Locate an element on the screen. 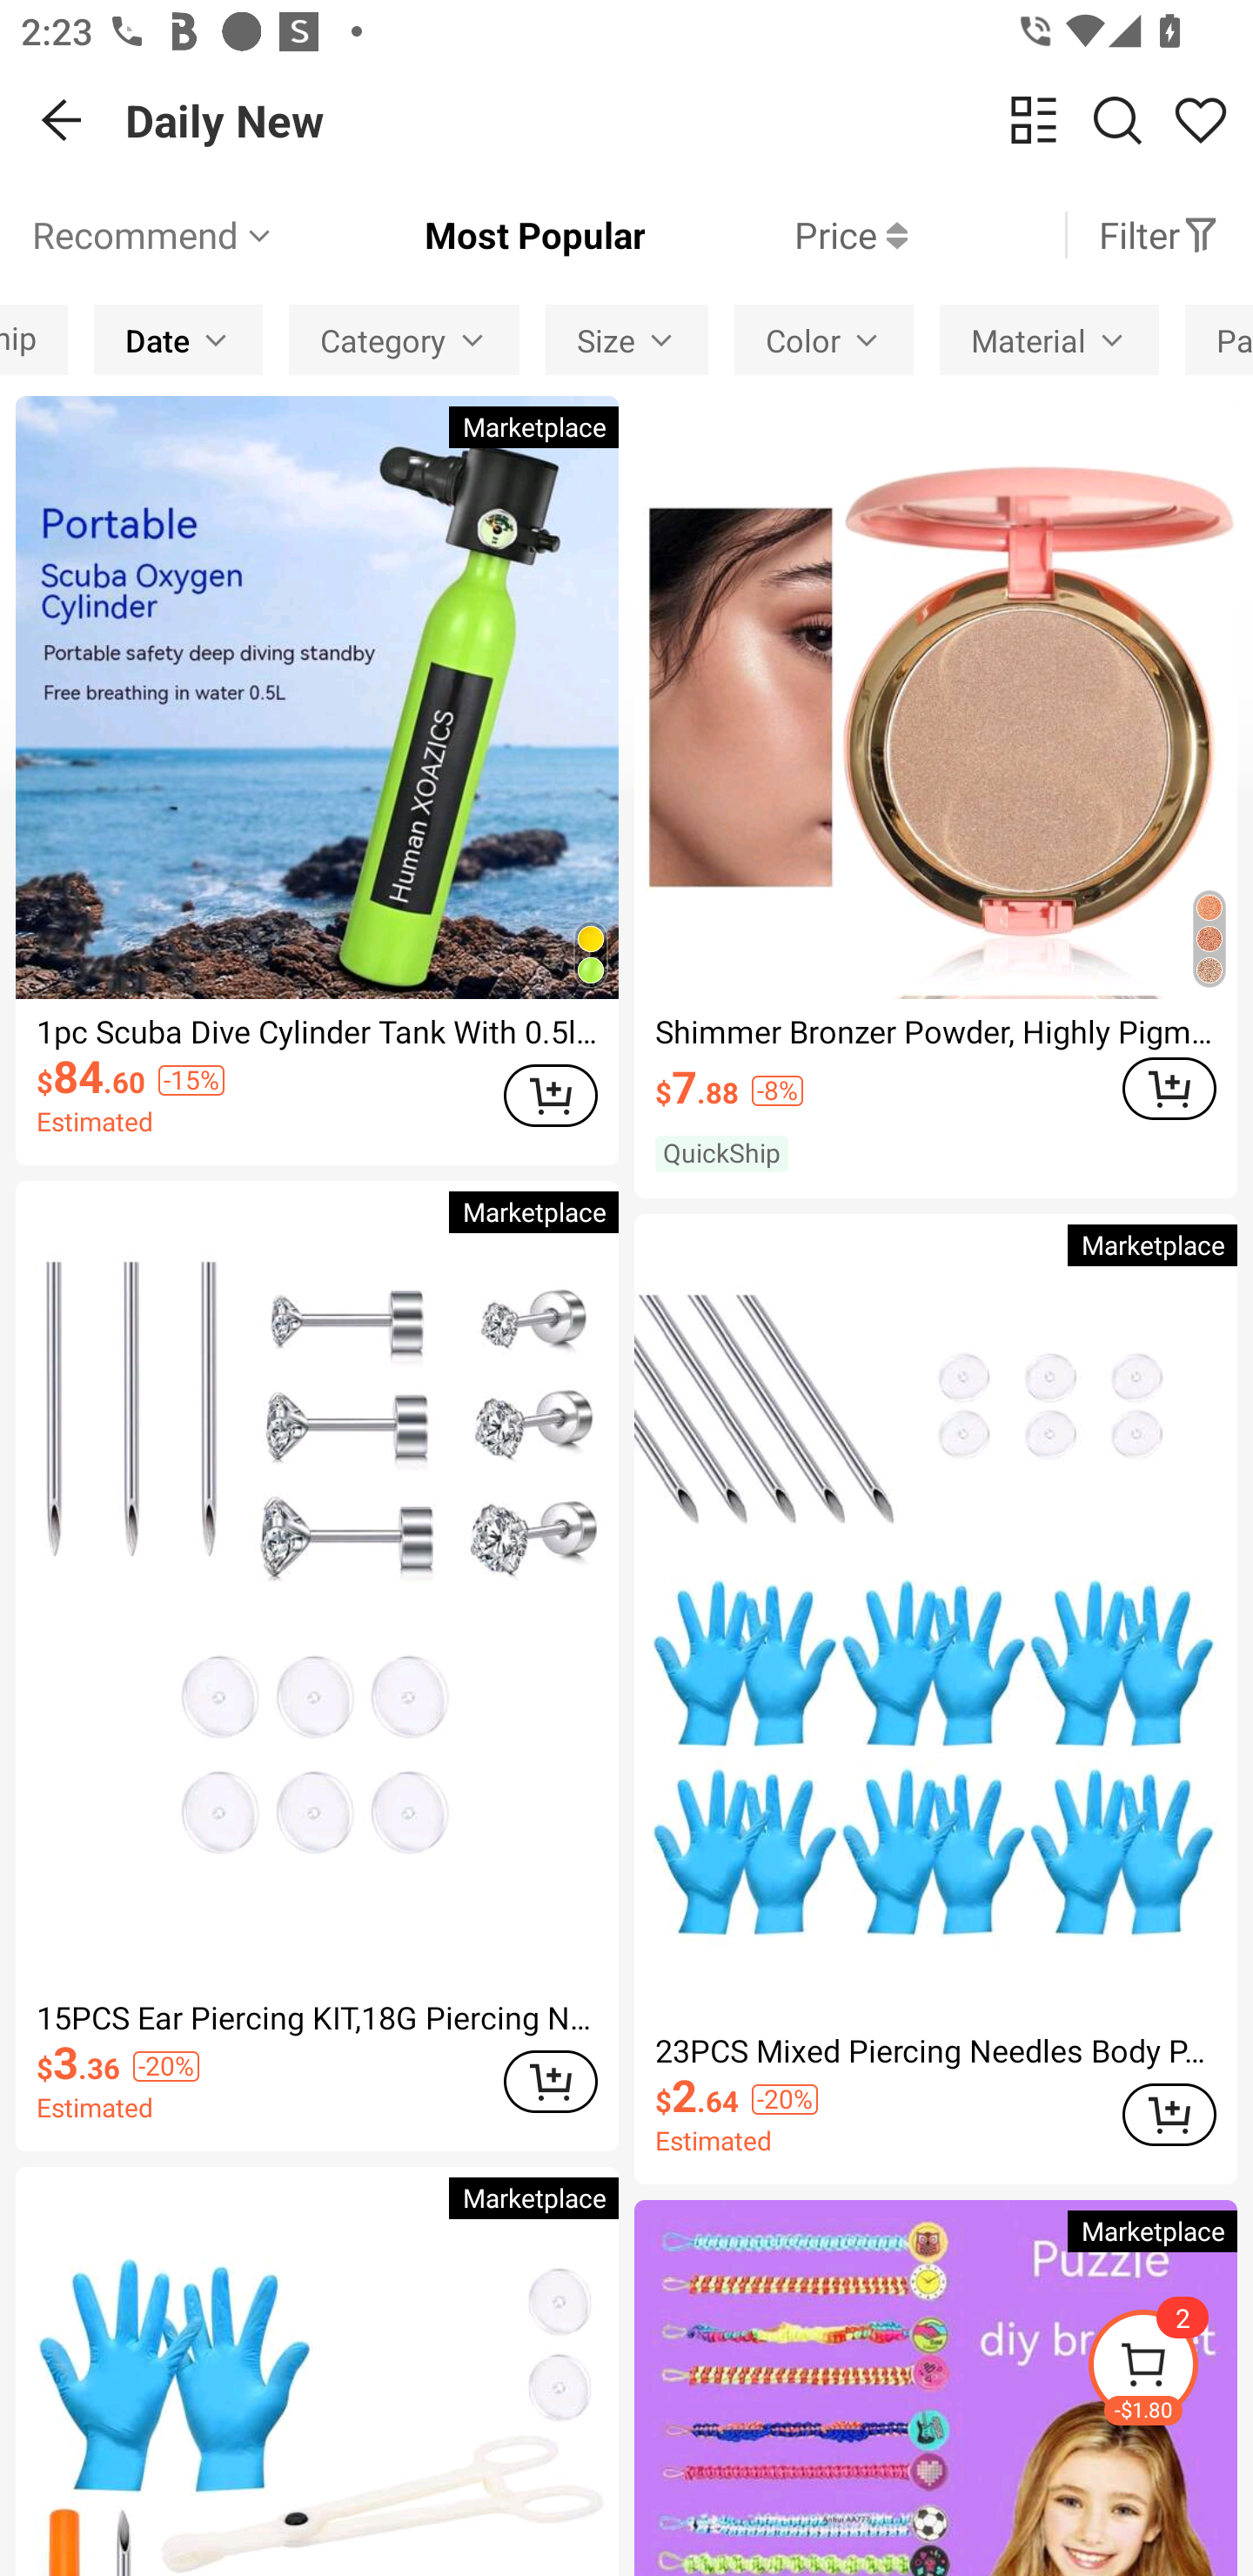 The height and width of the screenshot is (2576, 1253). Daily New change view Search Share is located at coordinates (689, 120).